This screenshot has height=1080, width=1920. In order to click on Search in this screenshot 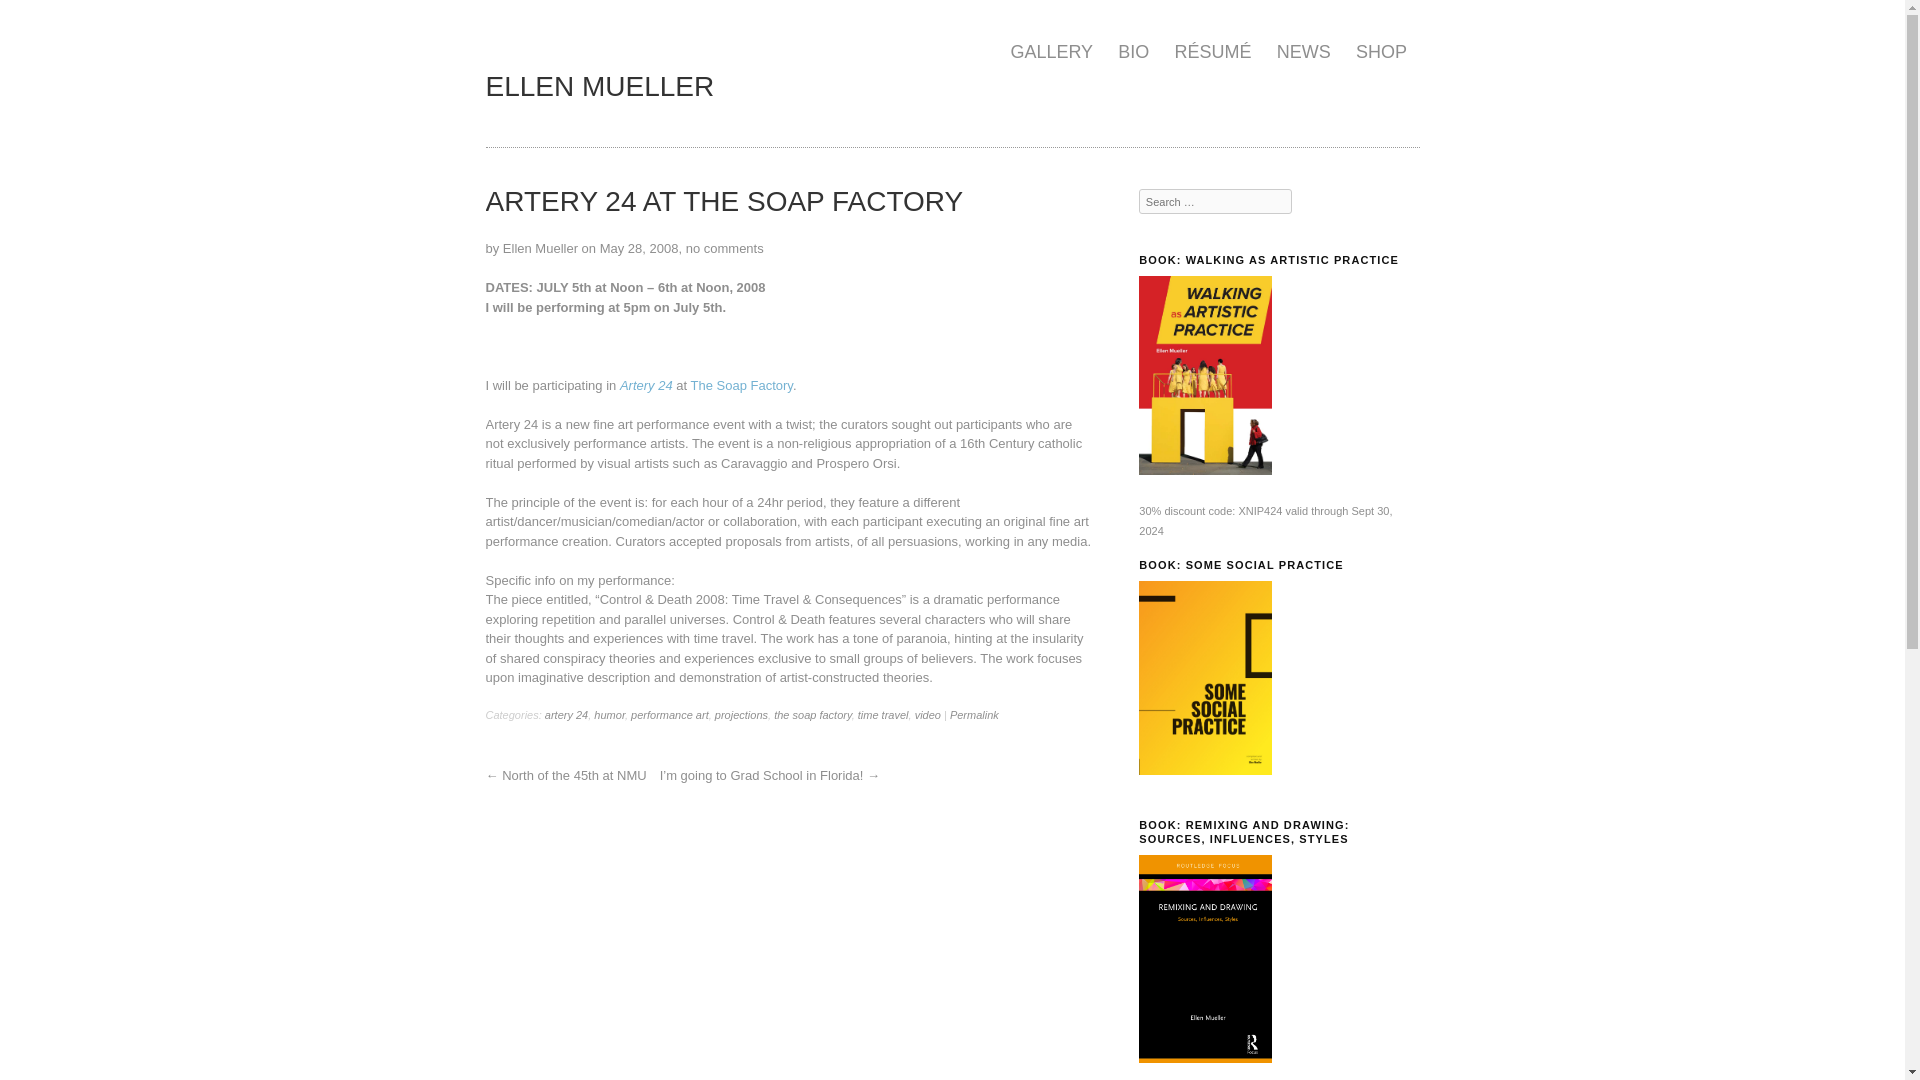, I will do `click(28, 11)`.